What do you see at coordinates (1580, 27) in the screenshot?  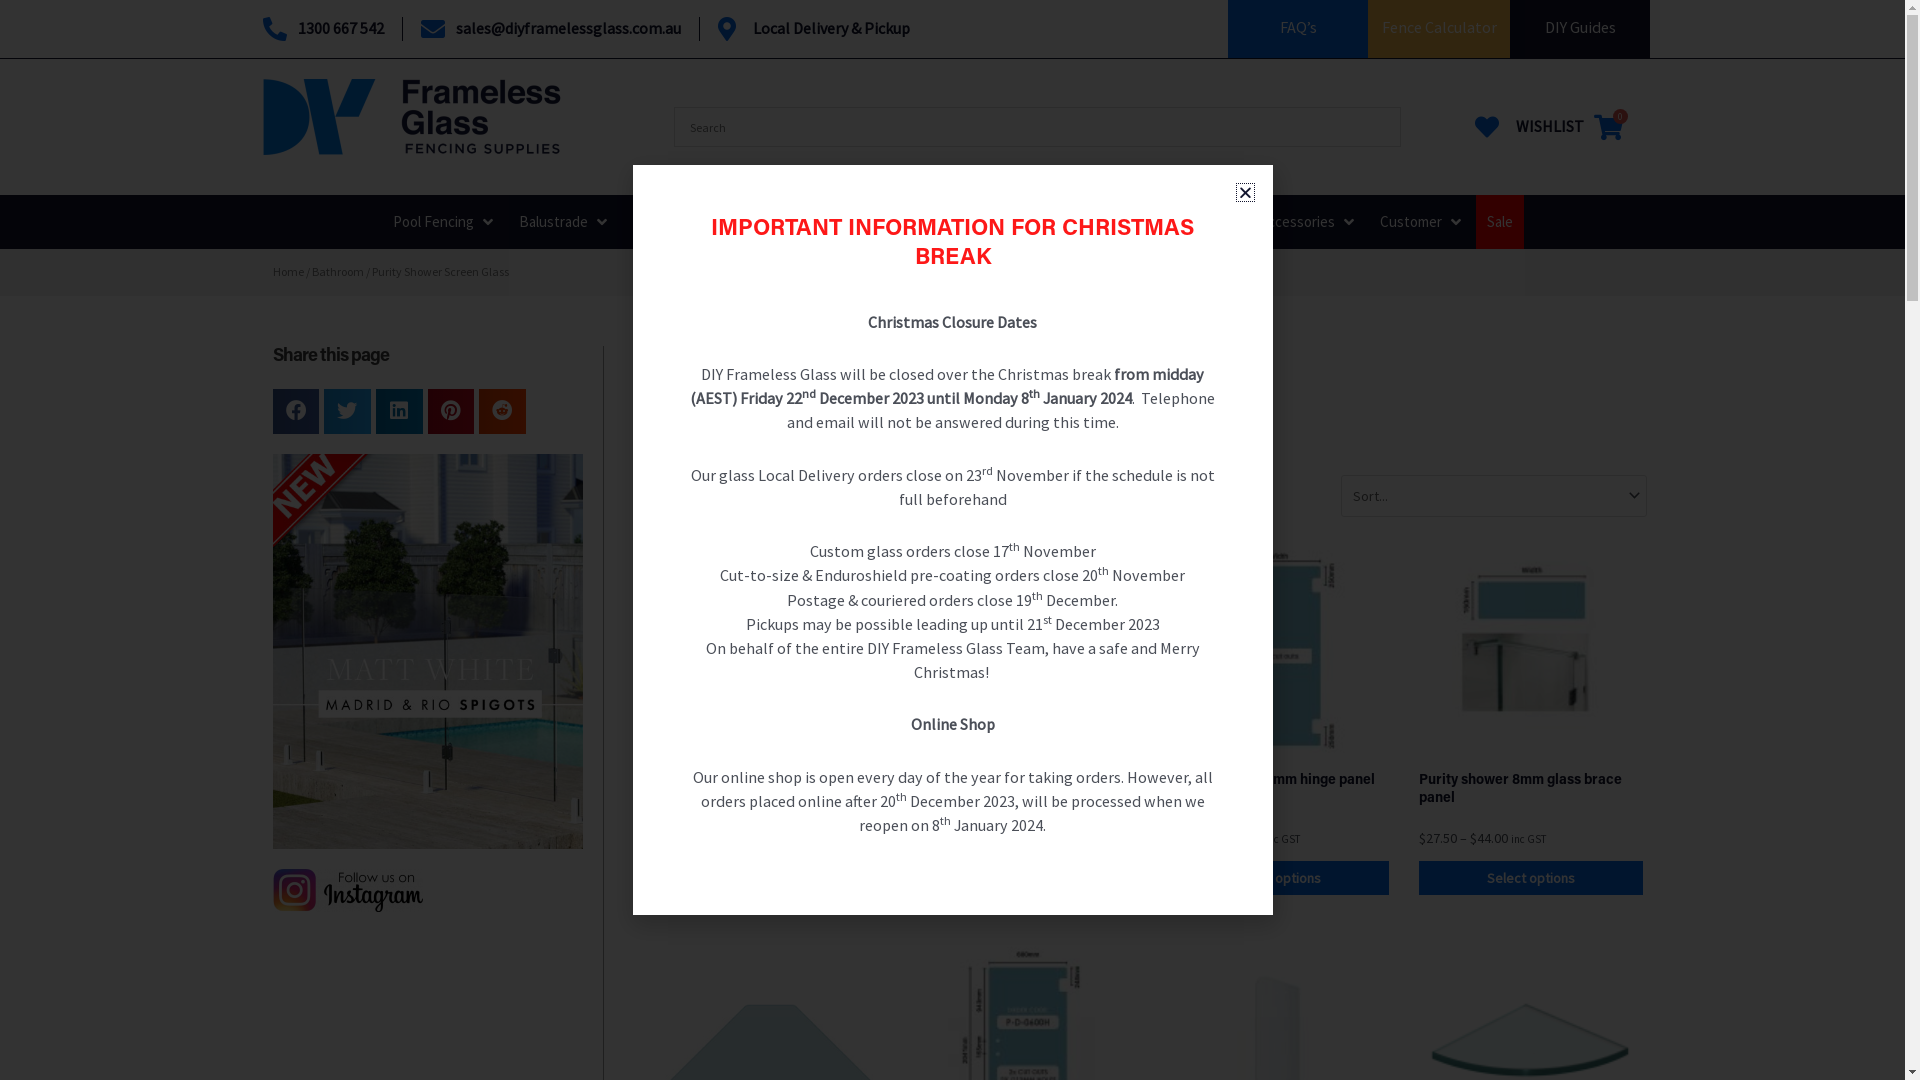 I see `DIY Guides` at bounding box center [1580, 27].